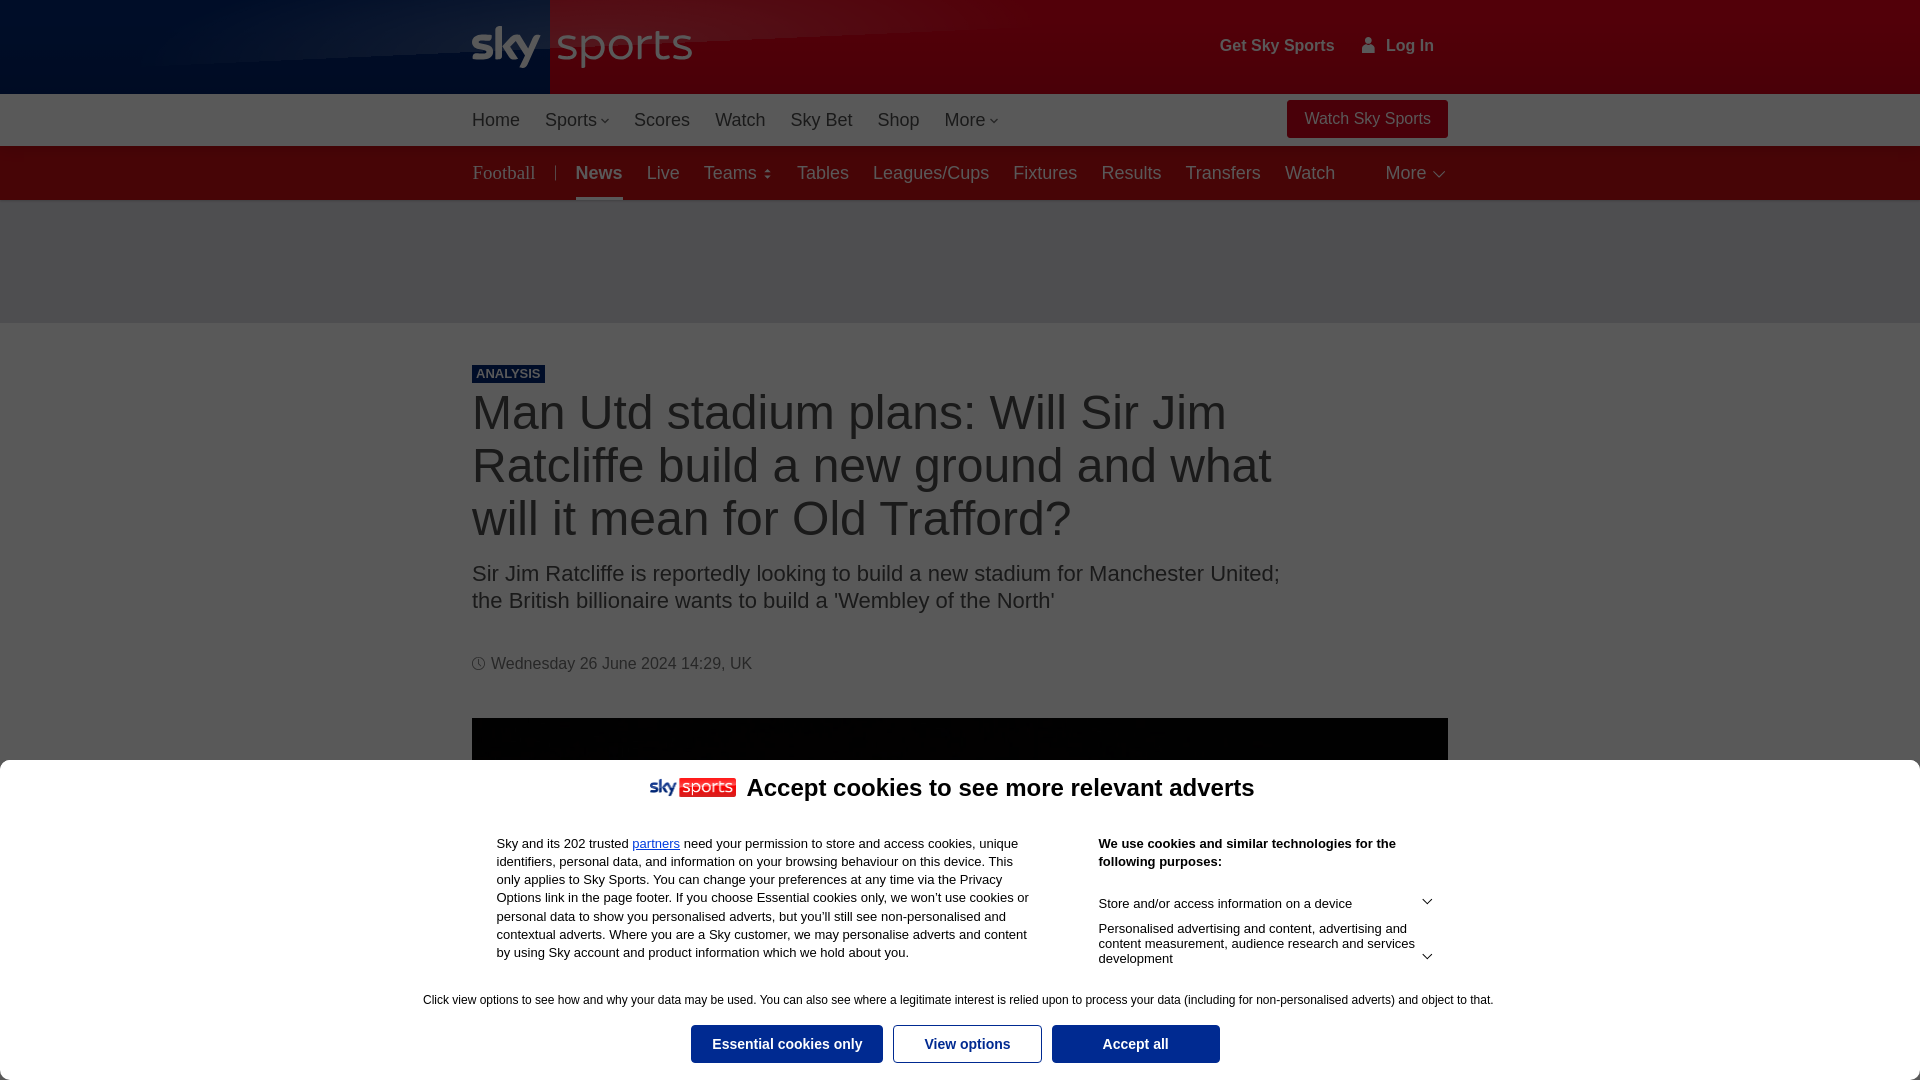 This screenshot has width=1920, height=1080. What do you see at coordinates (596, 172) in the screenshot?
I see `News` at bounding box center [596, 172].